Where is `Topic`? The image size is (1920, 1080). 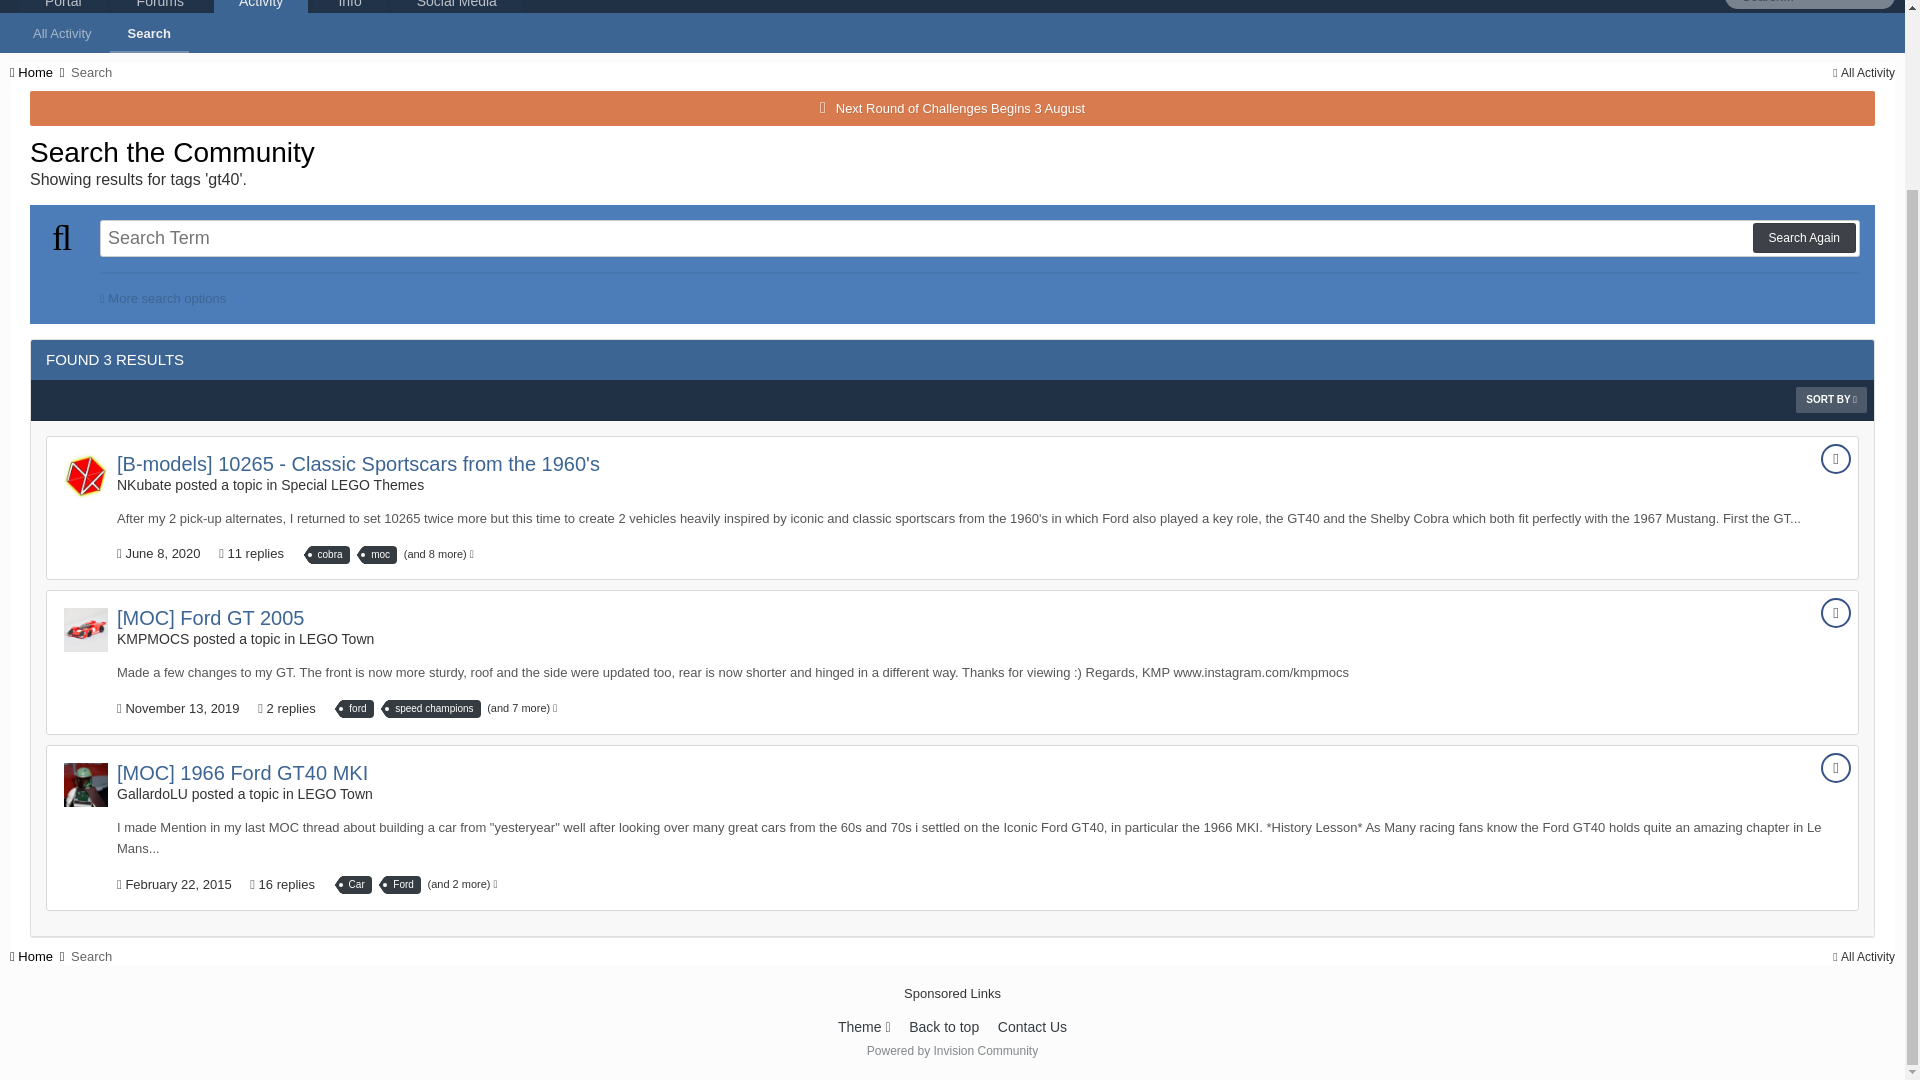 Topic is located at coordinates (1835, 612).